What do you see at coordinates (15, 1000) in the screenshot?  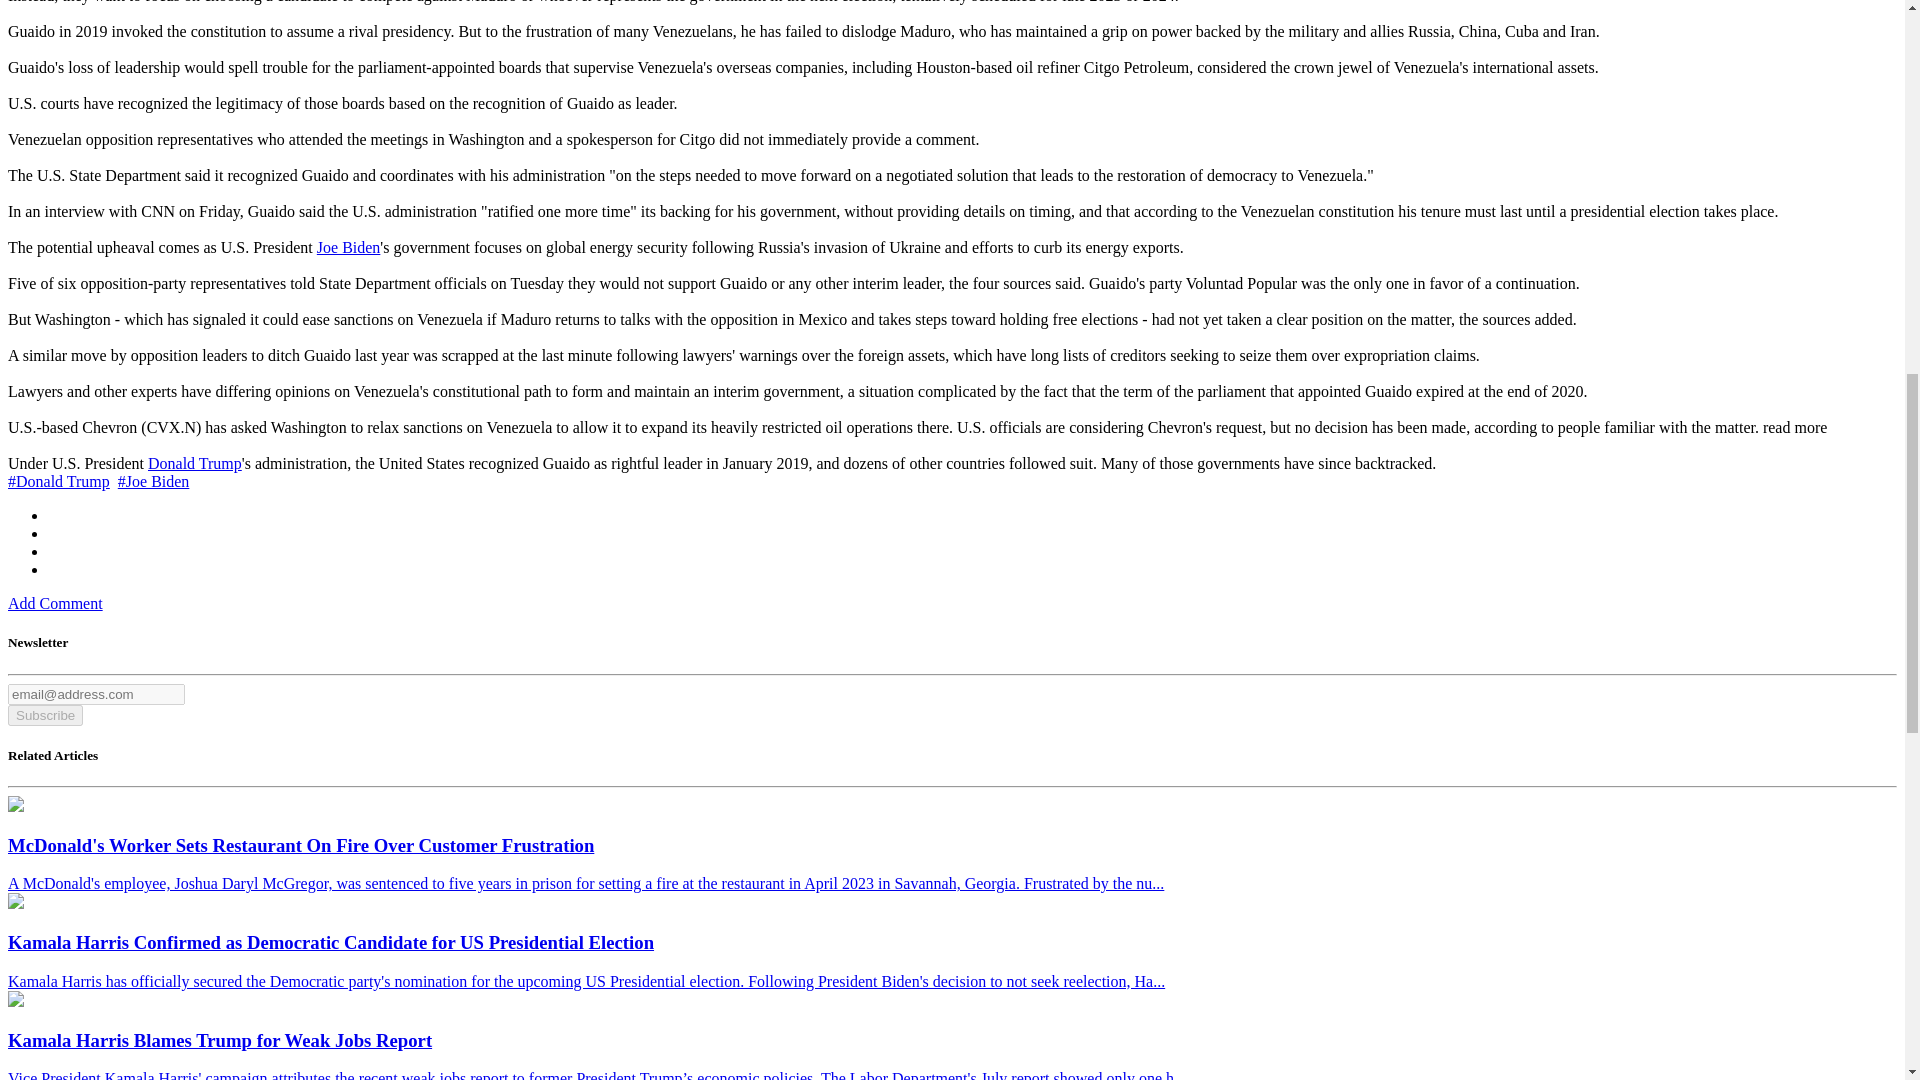 I see `Kamala Harris Blames Trump for Weak Jobs Report` at bounding box center [15, 1000].